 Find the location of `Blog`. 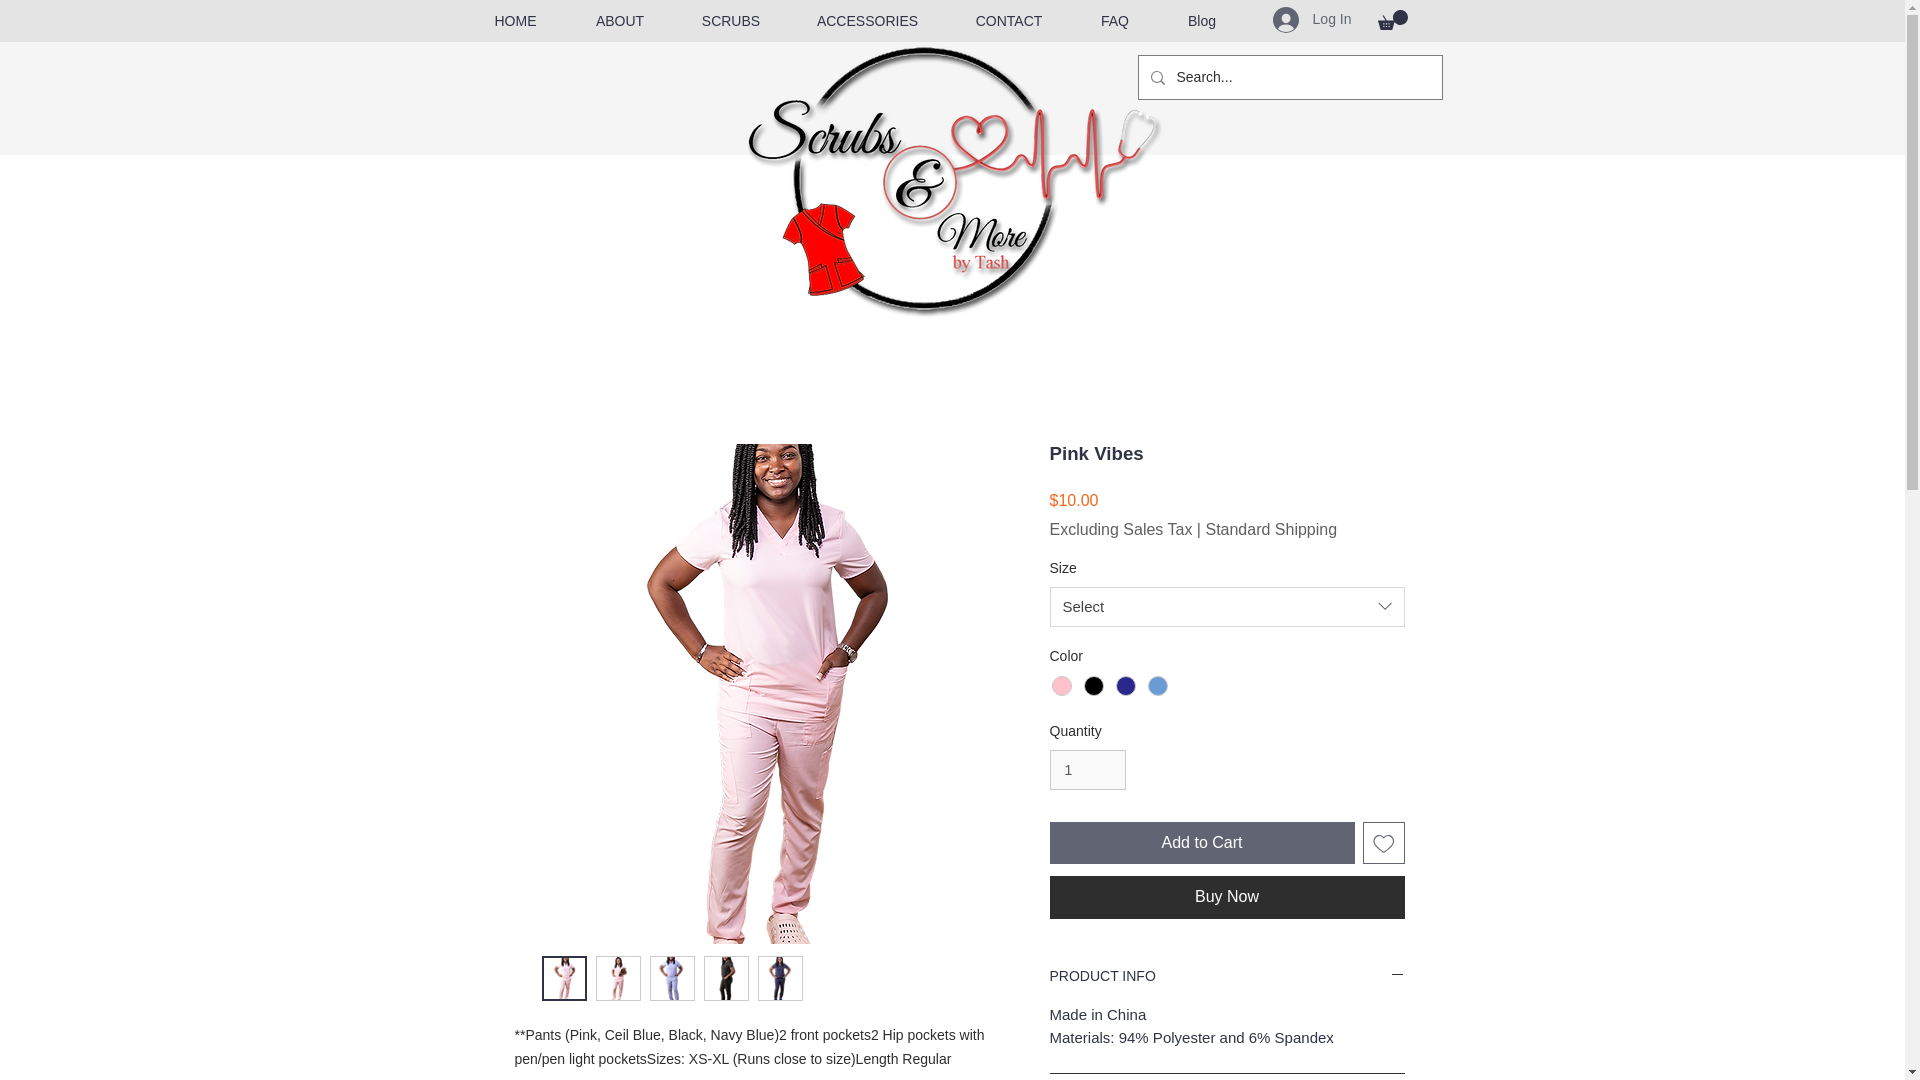

Blog is located at coordinates (1200, 21).